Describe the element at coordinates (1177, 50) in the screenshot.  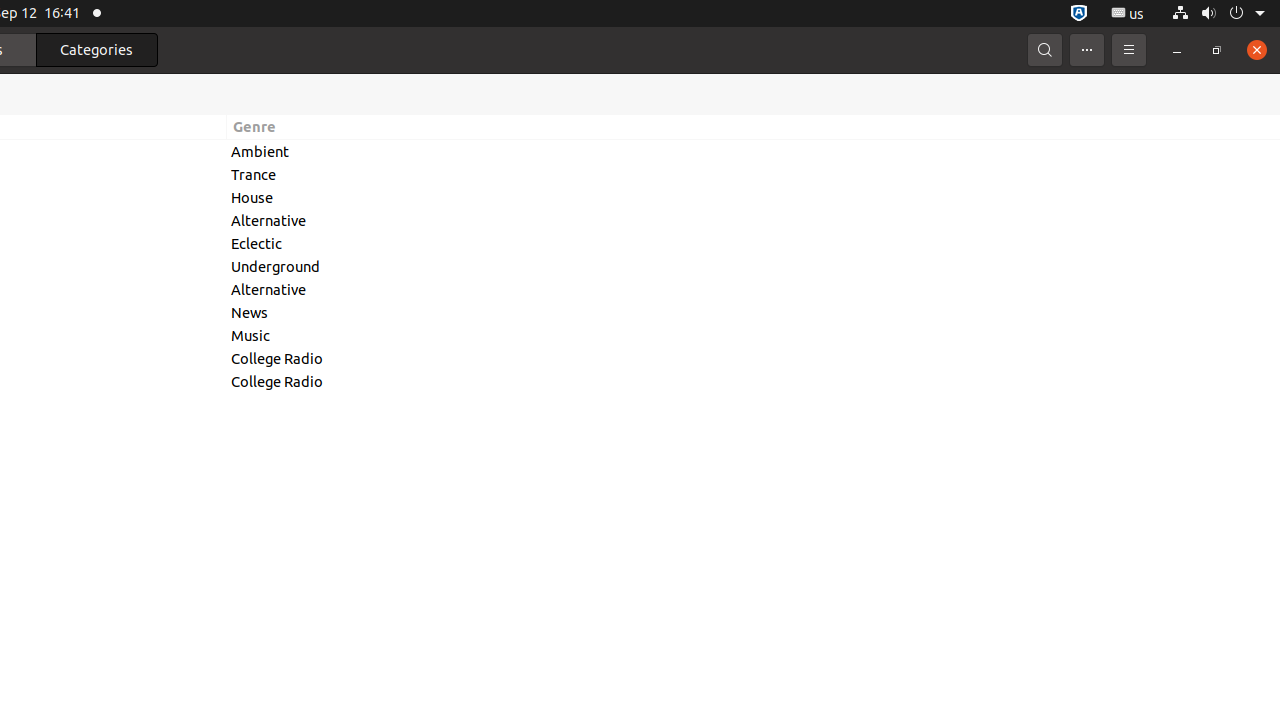
I see `Minimize` at that location.